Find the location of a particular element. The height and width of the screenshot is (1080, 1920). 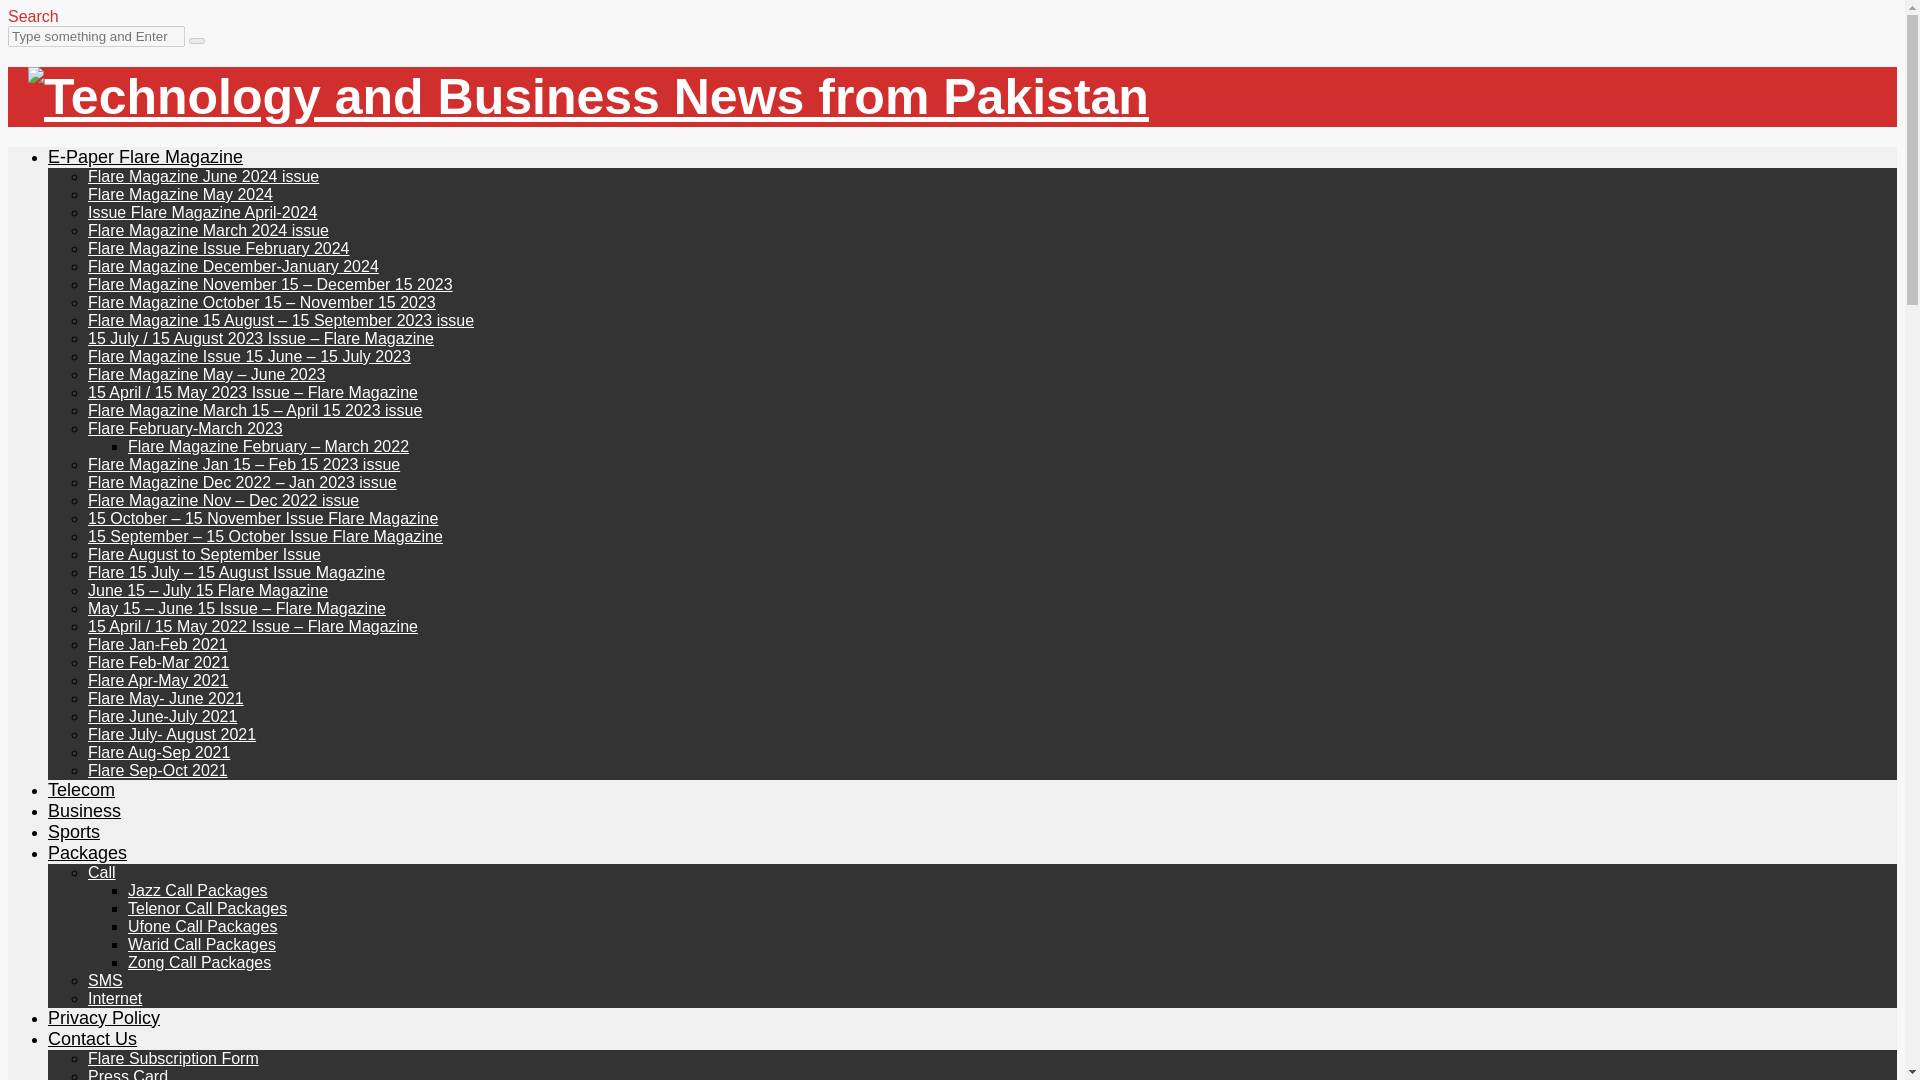

Flare Magazine June 2024 issue is located at coordinates (203, 176).